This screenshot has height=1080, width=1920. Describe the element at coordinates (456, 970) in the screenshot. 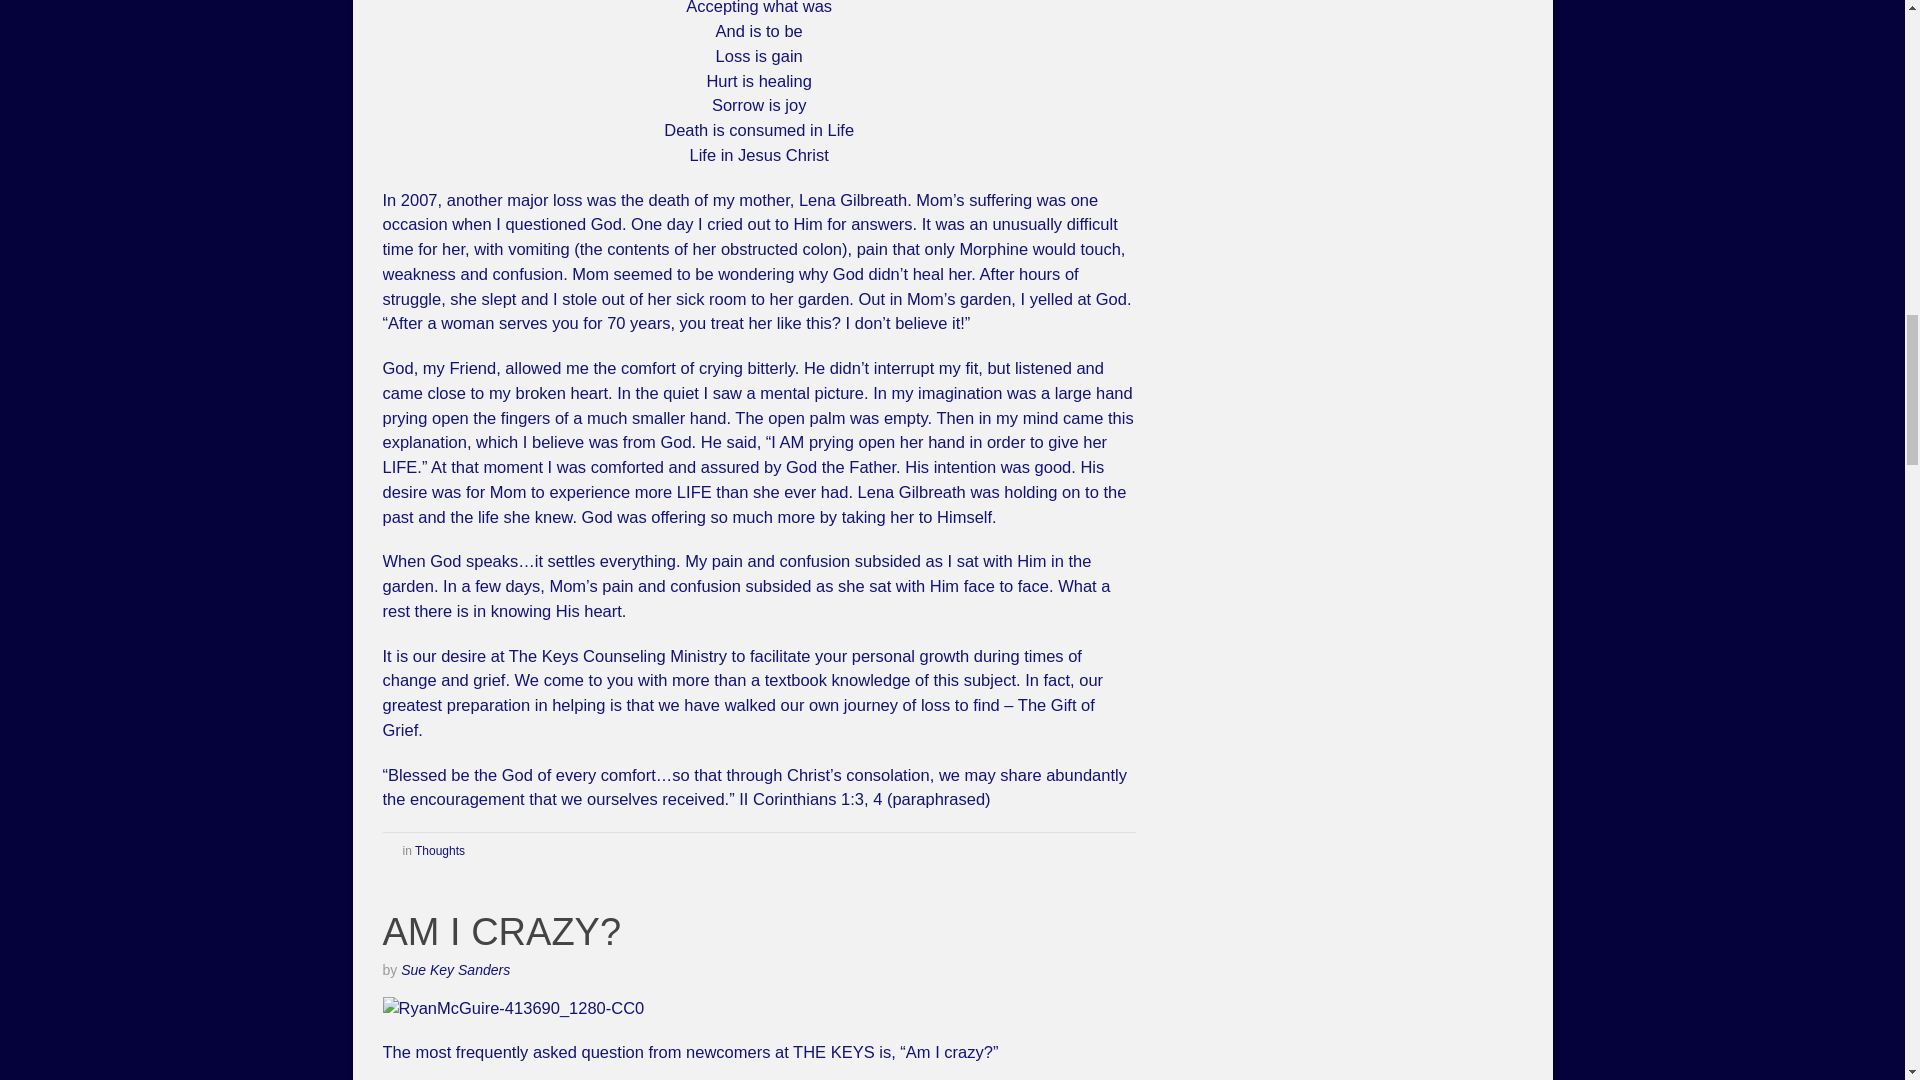

I see `Sue Key Sanders` at that location.